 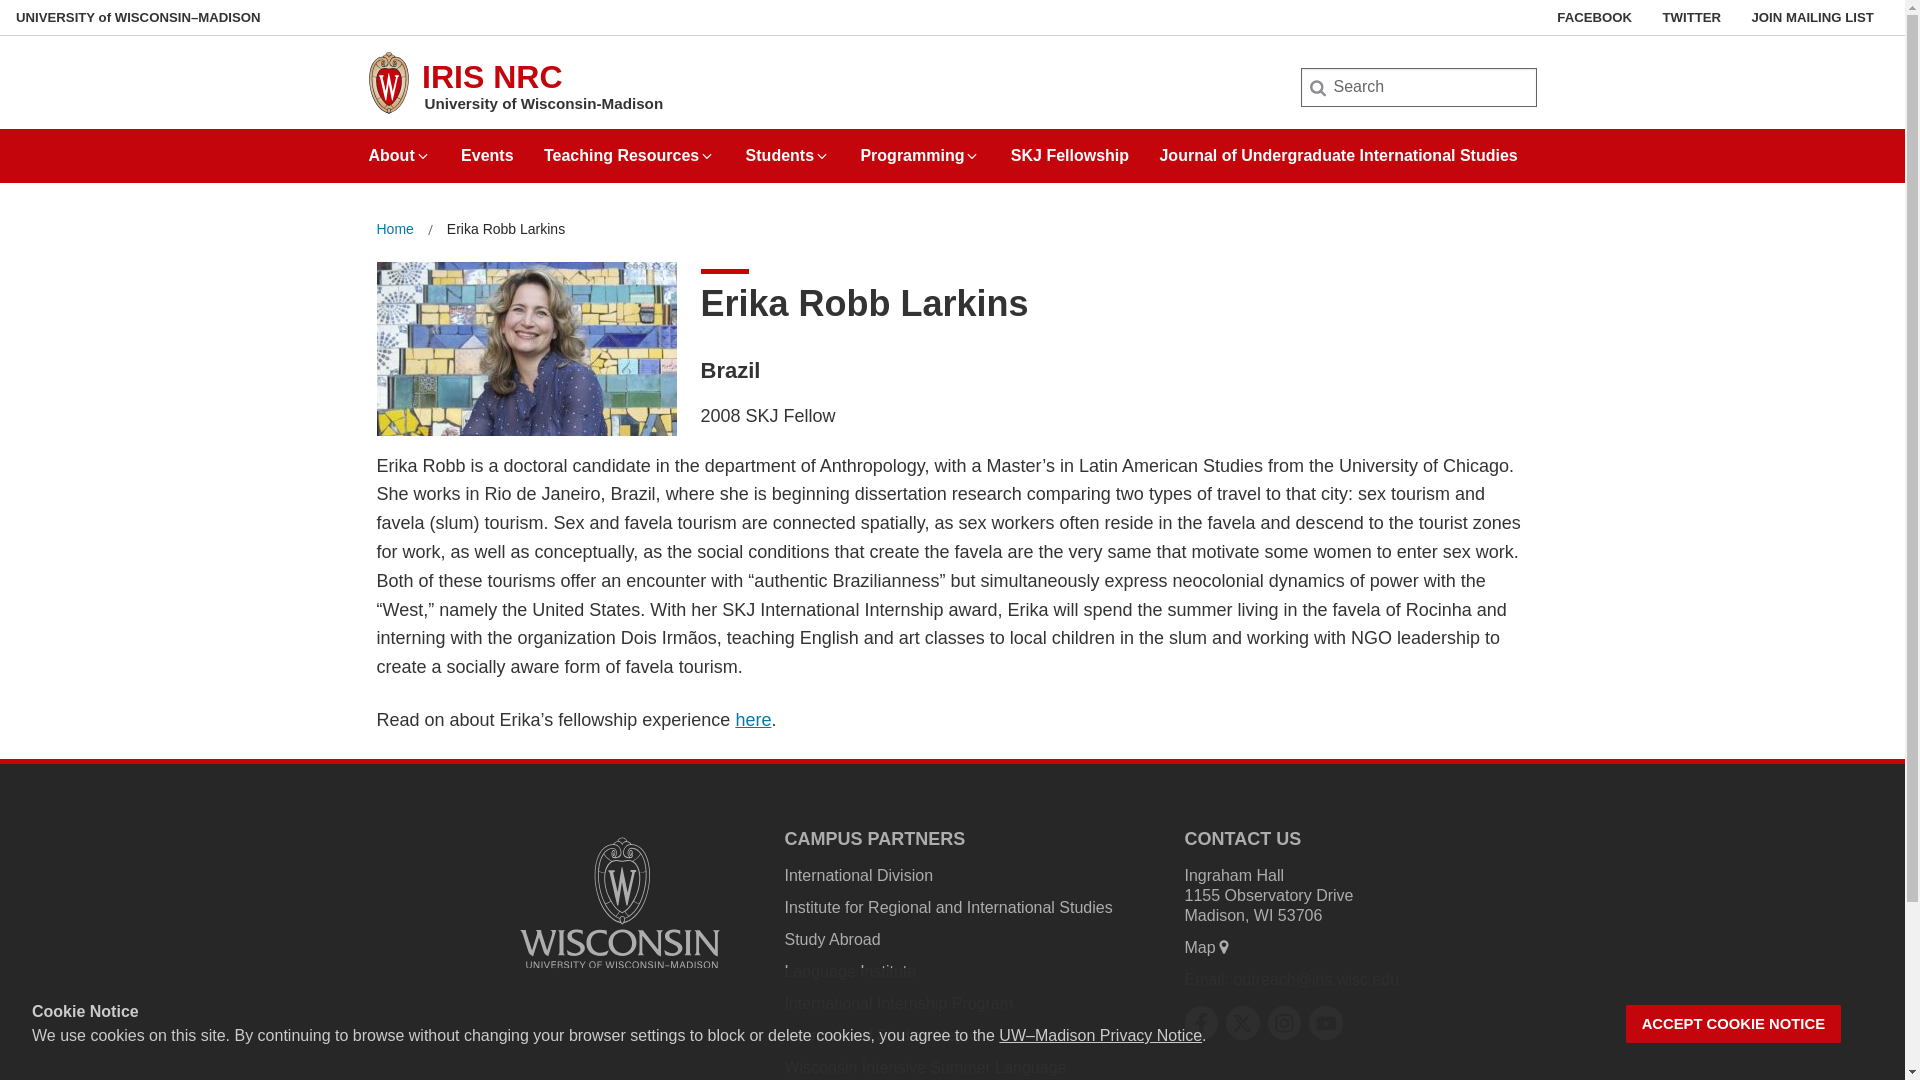 What do you see at coordinates (4, 4) in the screenshot?
I see `Skip to main content` at bounding box center [4, 4].